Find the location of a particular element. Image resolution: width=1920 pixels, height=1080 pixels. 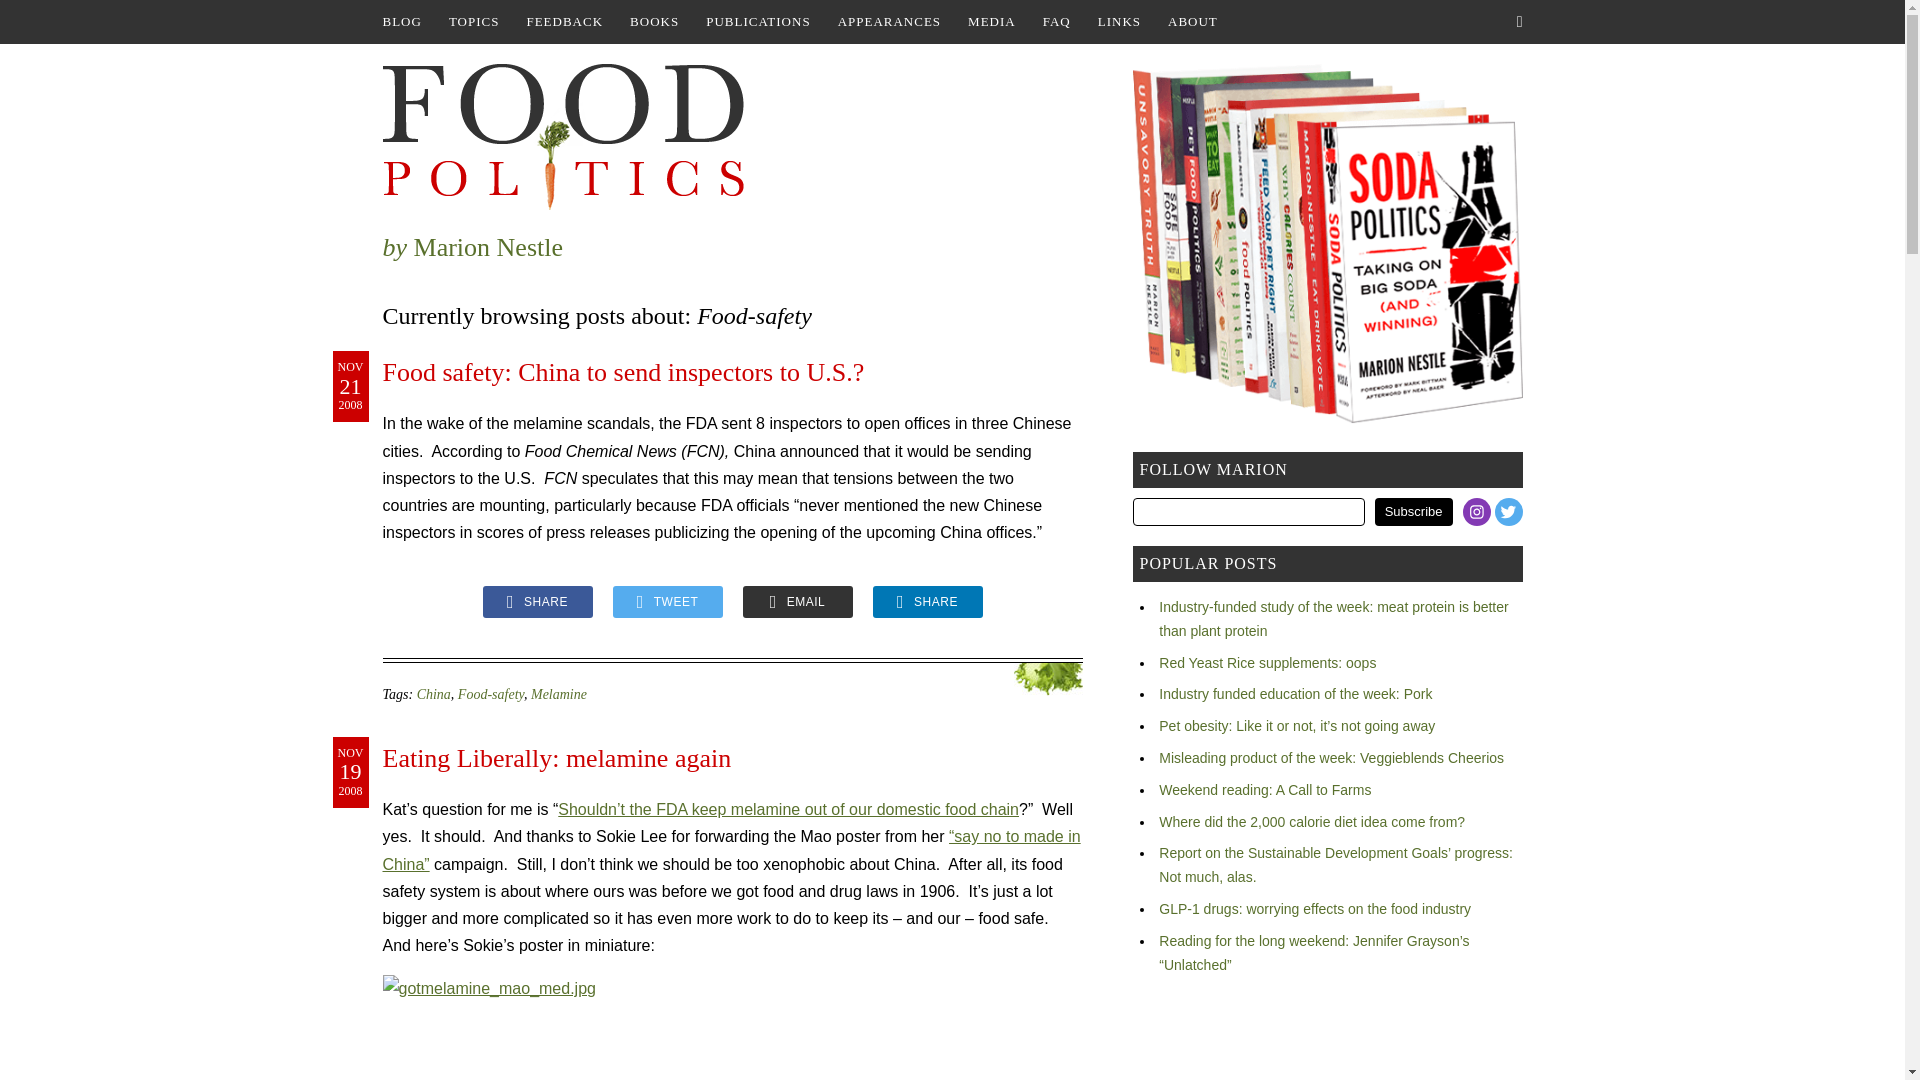

Instagram is located at coordinates (1477, 512).